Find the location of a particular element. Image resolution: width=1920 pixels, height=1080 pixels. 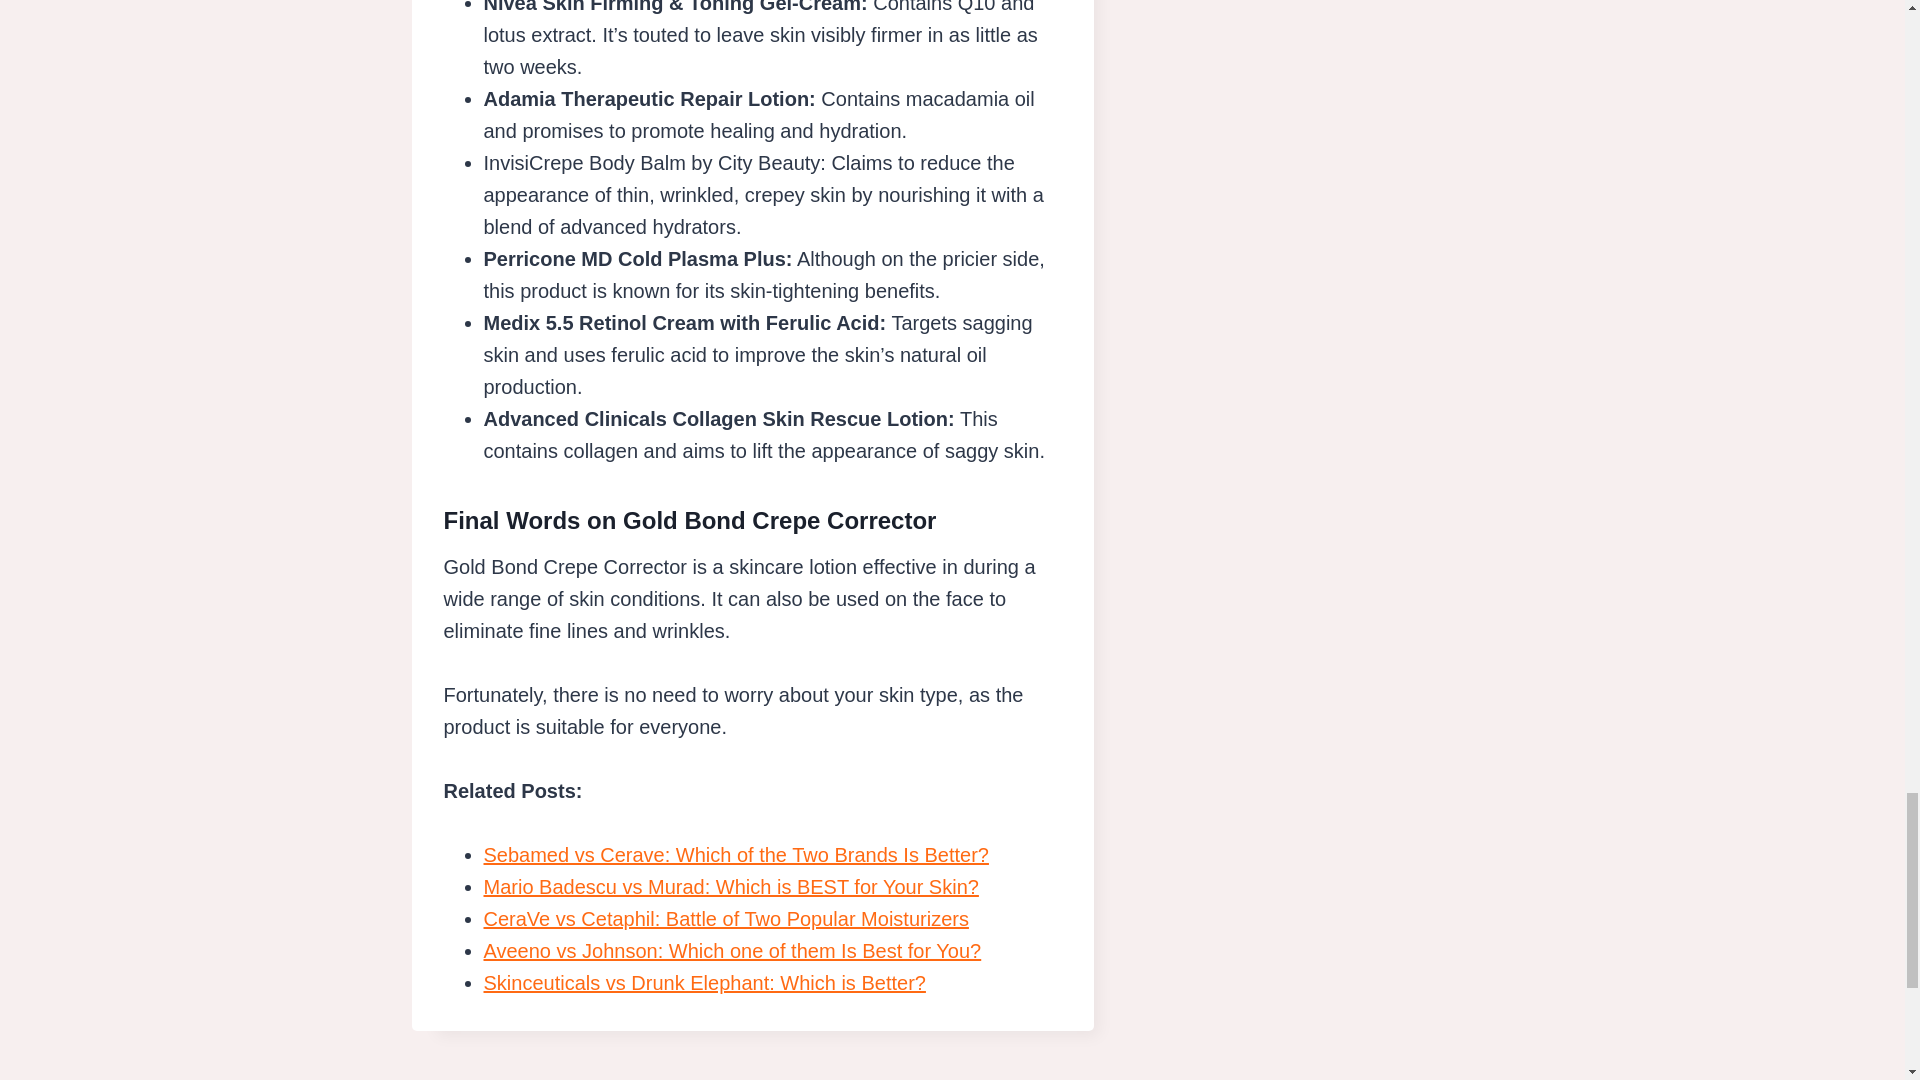

Sebamed vs Cerave: Which of the Two Brands Is Better? is located at coordinates (736, 854).